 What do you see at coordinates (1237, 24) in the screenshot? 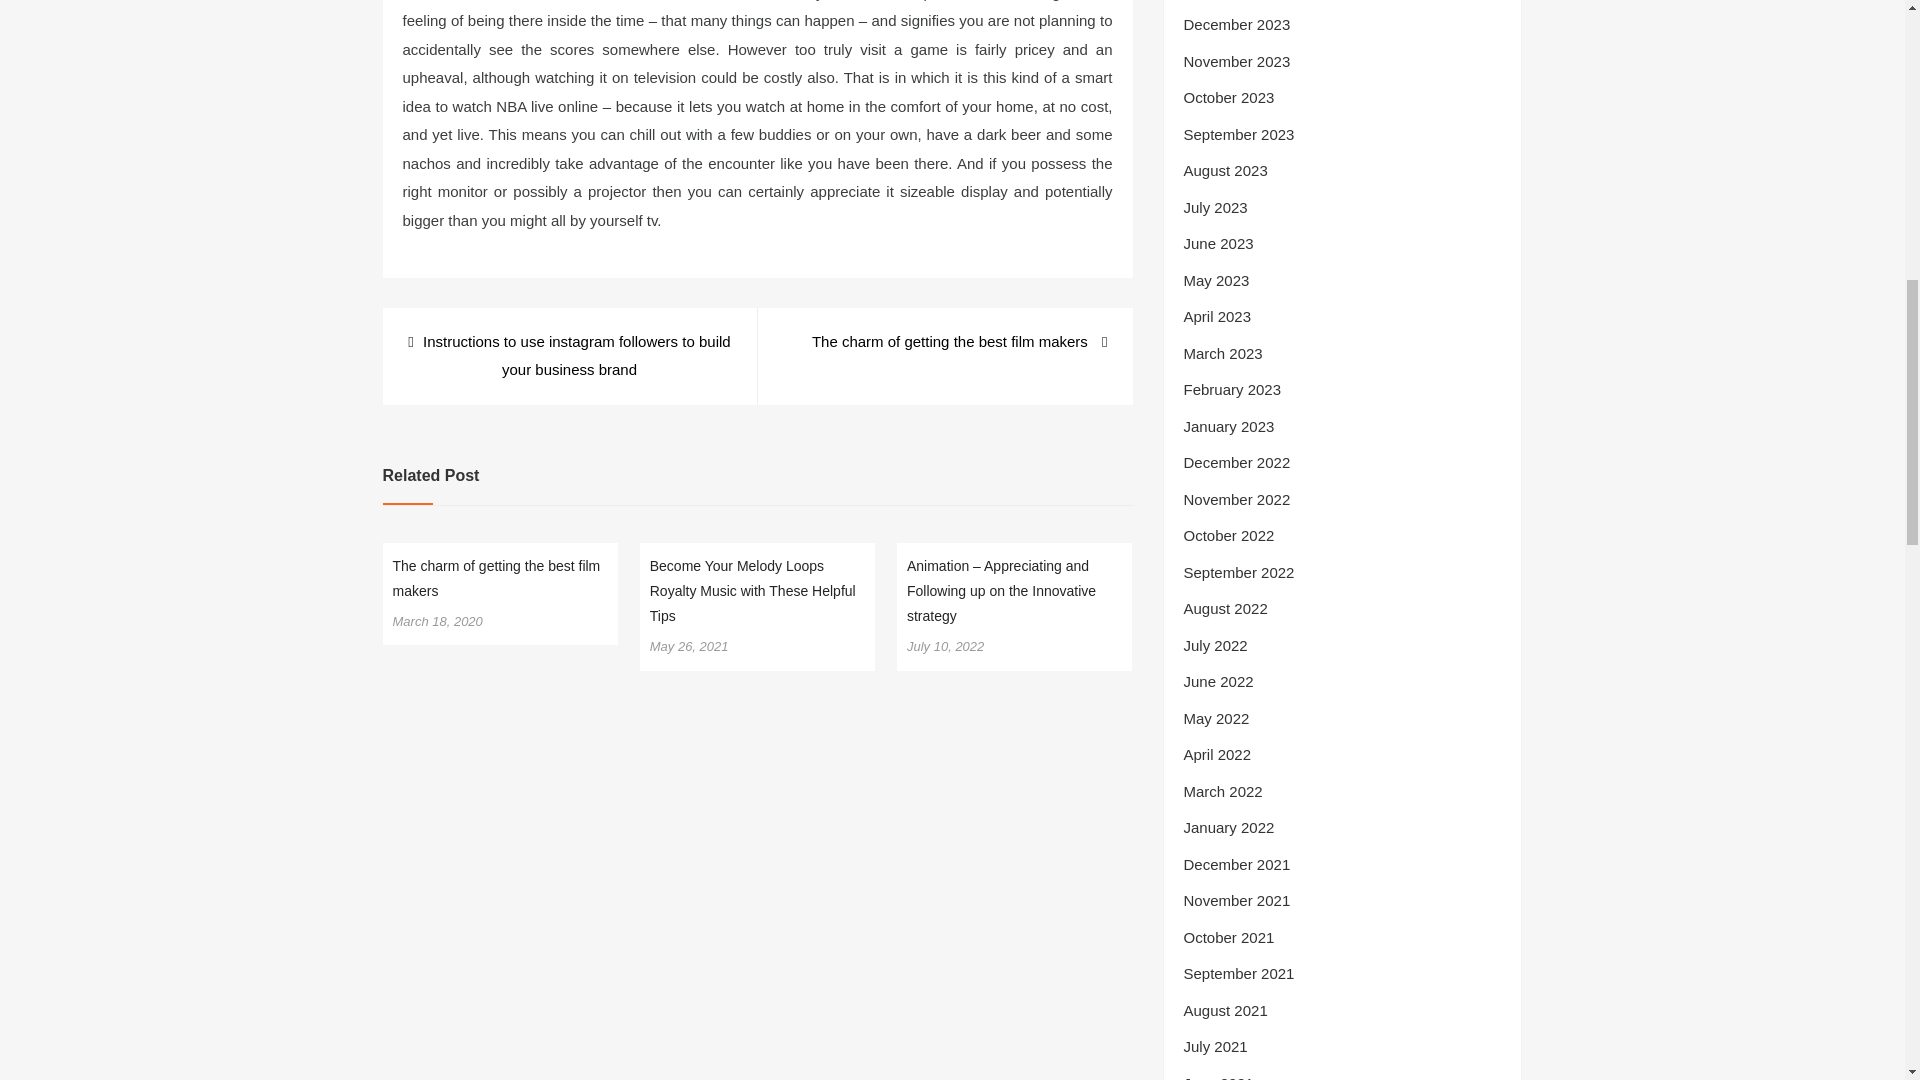
I see `December 2023` at bounding box center [1237, 24].